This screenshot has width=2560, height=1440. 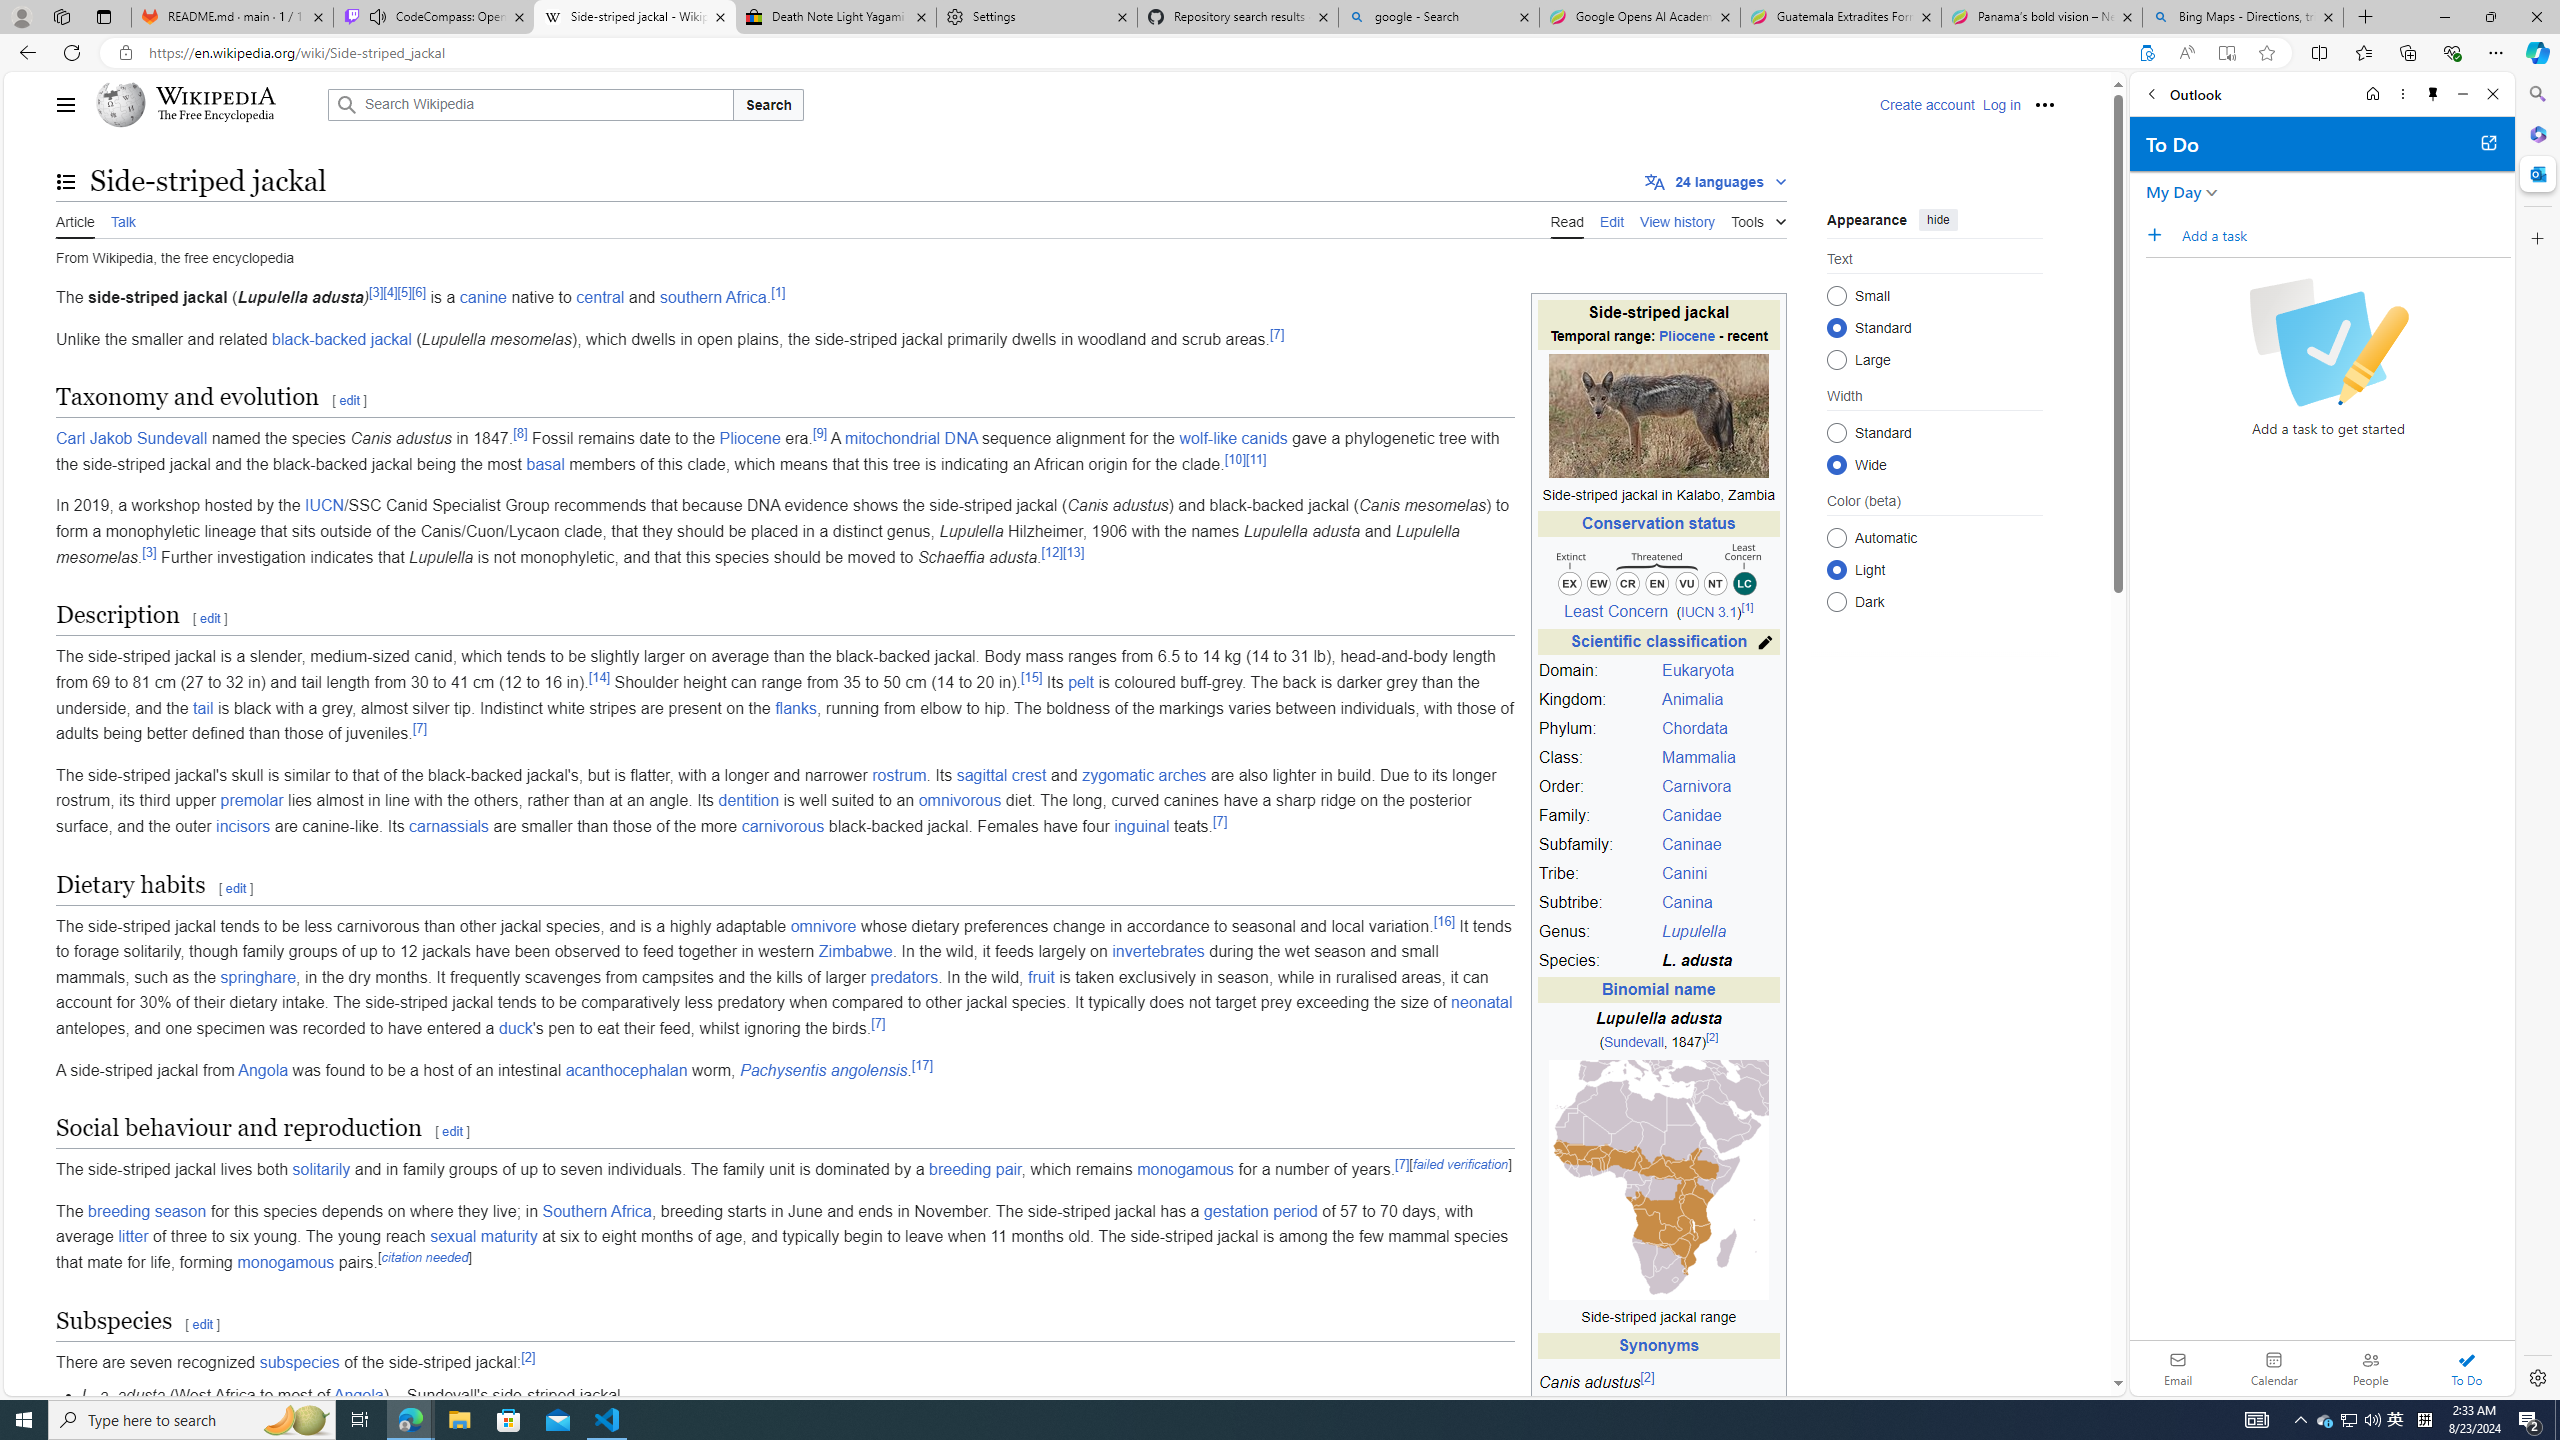 What do you see at coordinates (1658, 990) in the screenshot?
I see `Binomial name` at bounding box center [1658, 990].